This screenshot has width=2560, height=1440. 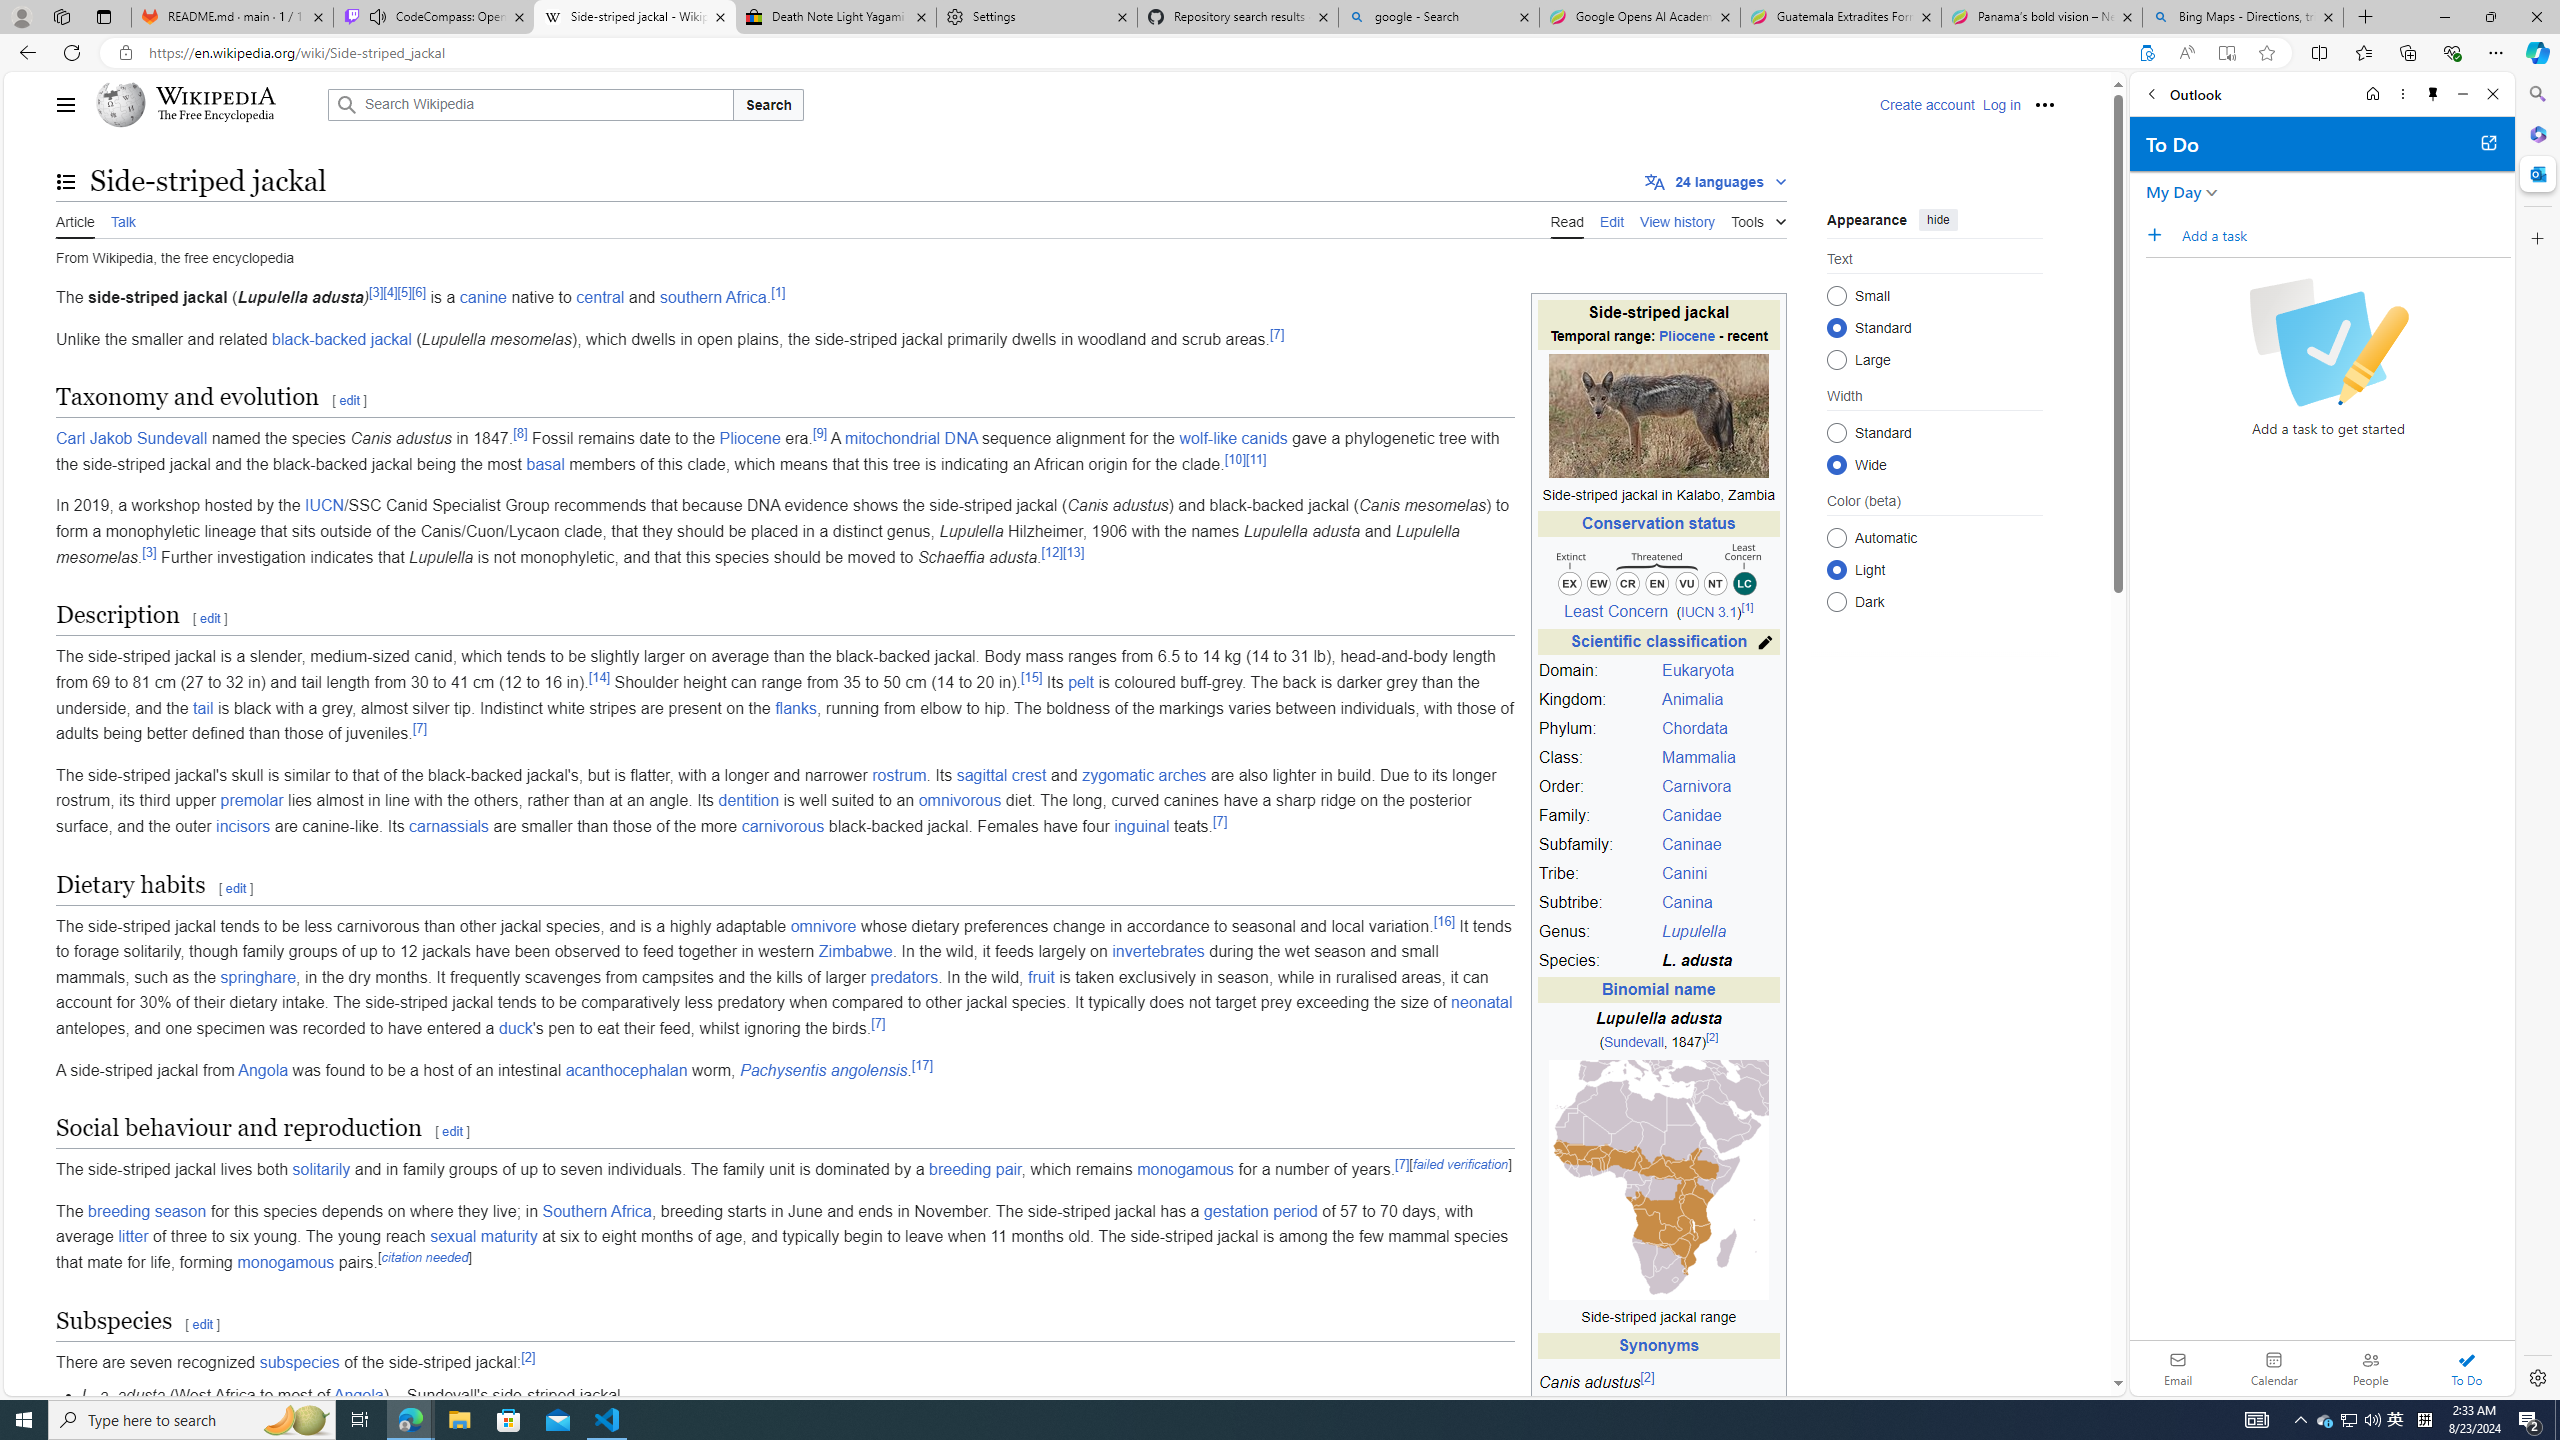 What do you see at coordinates (1658, 990) in the screenshot?
I see `Binomial name` at bounding box center [1658, 990].